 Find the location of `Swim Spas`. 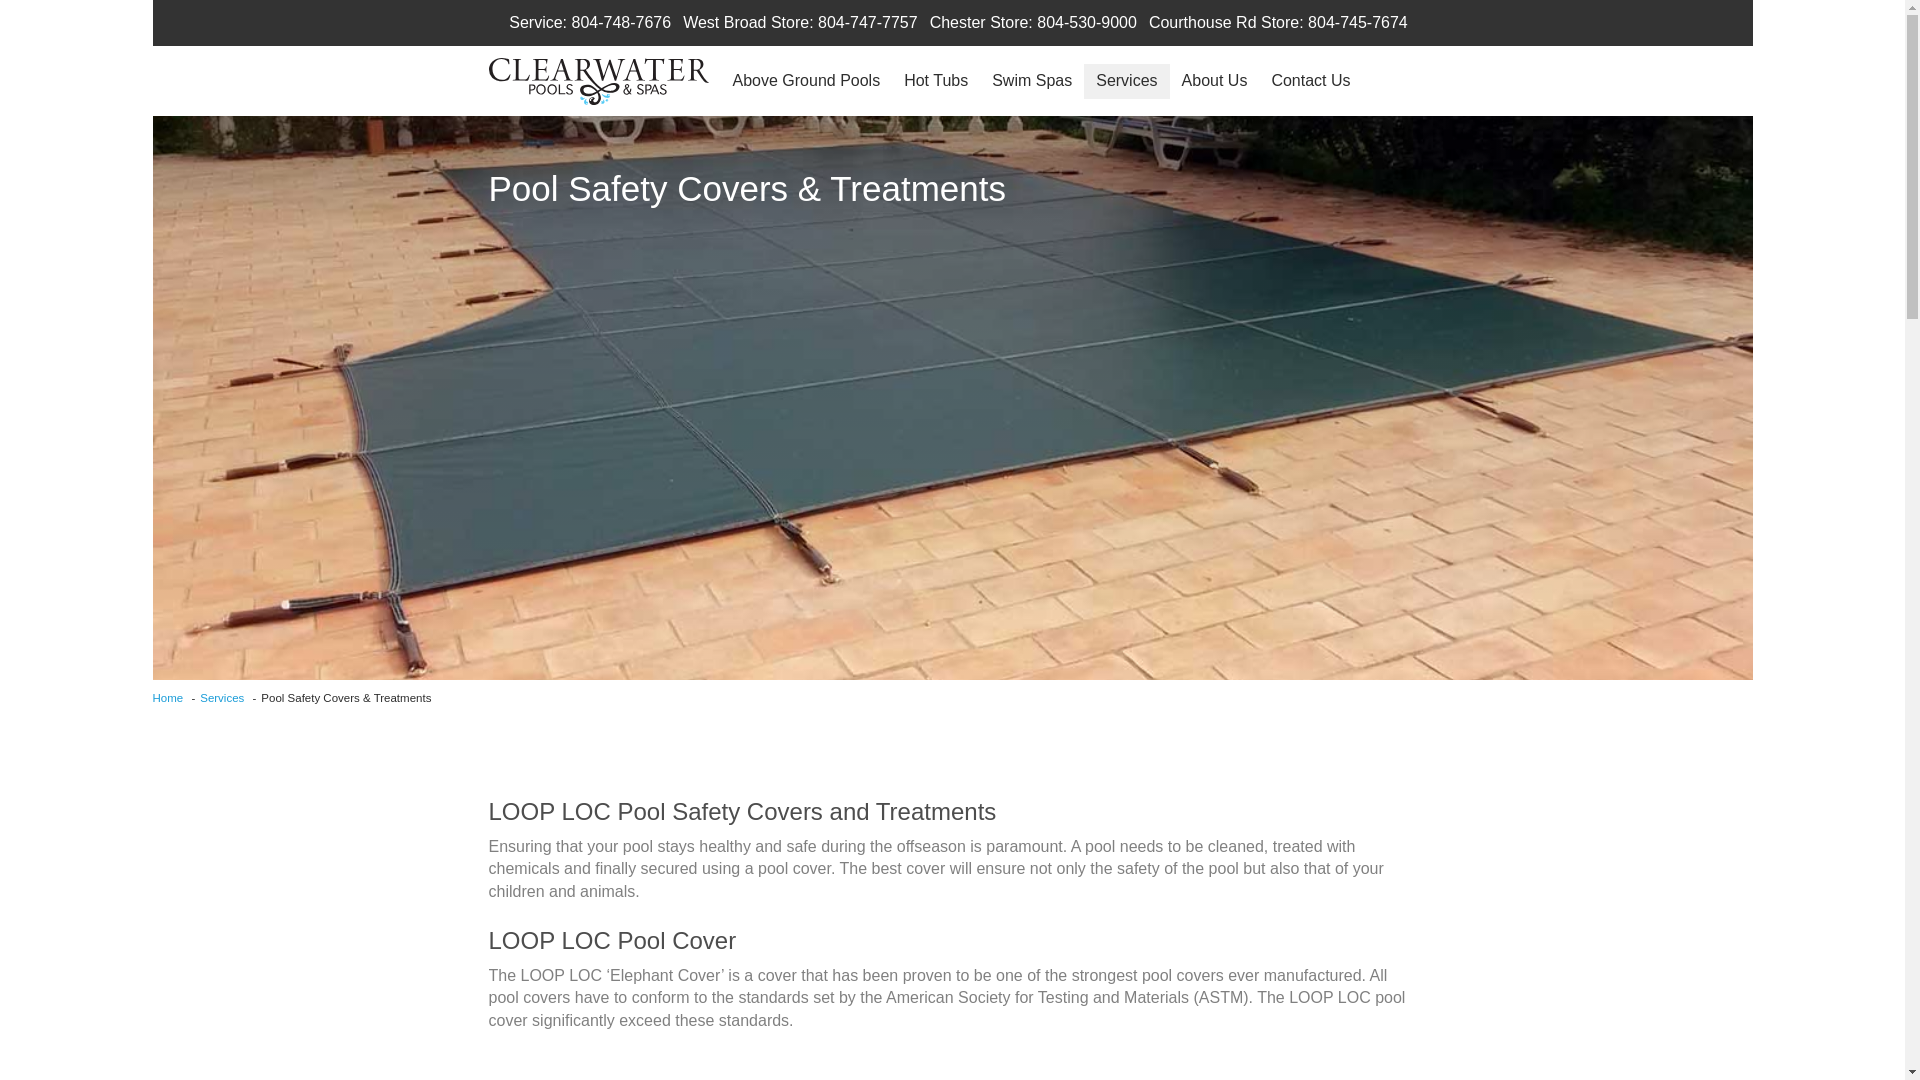

Swim Spas is located at coordinates (1032, 80).